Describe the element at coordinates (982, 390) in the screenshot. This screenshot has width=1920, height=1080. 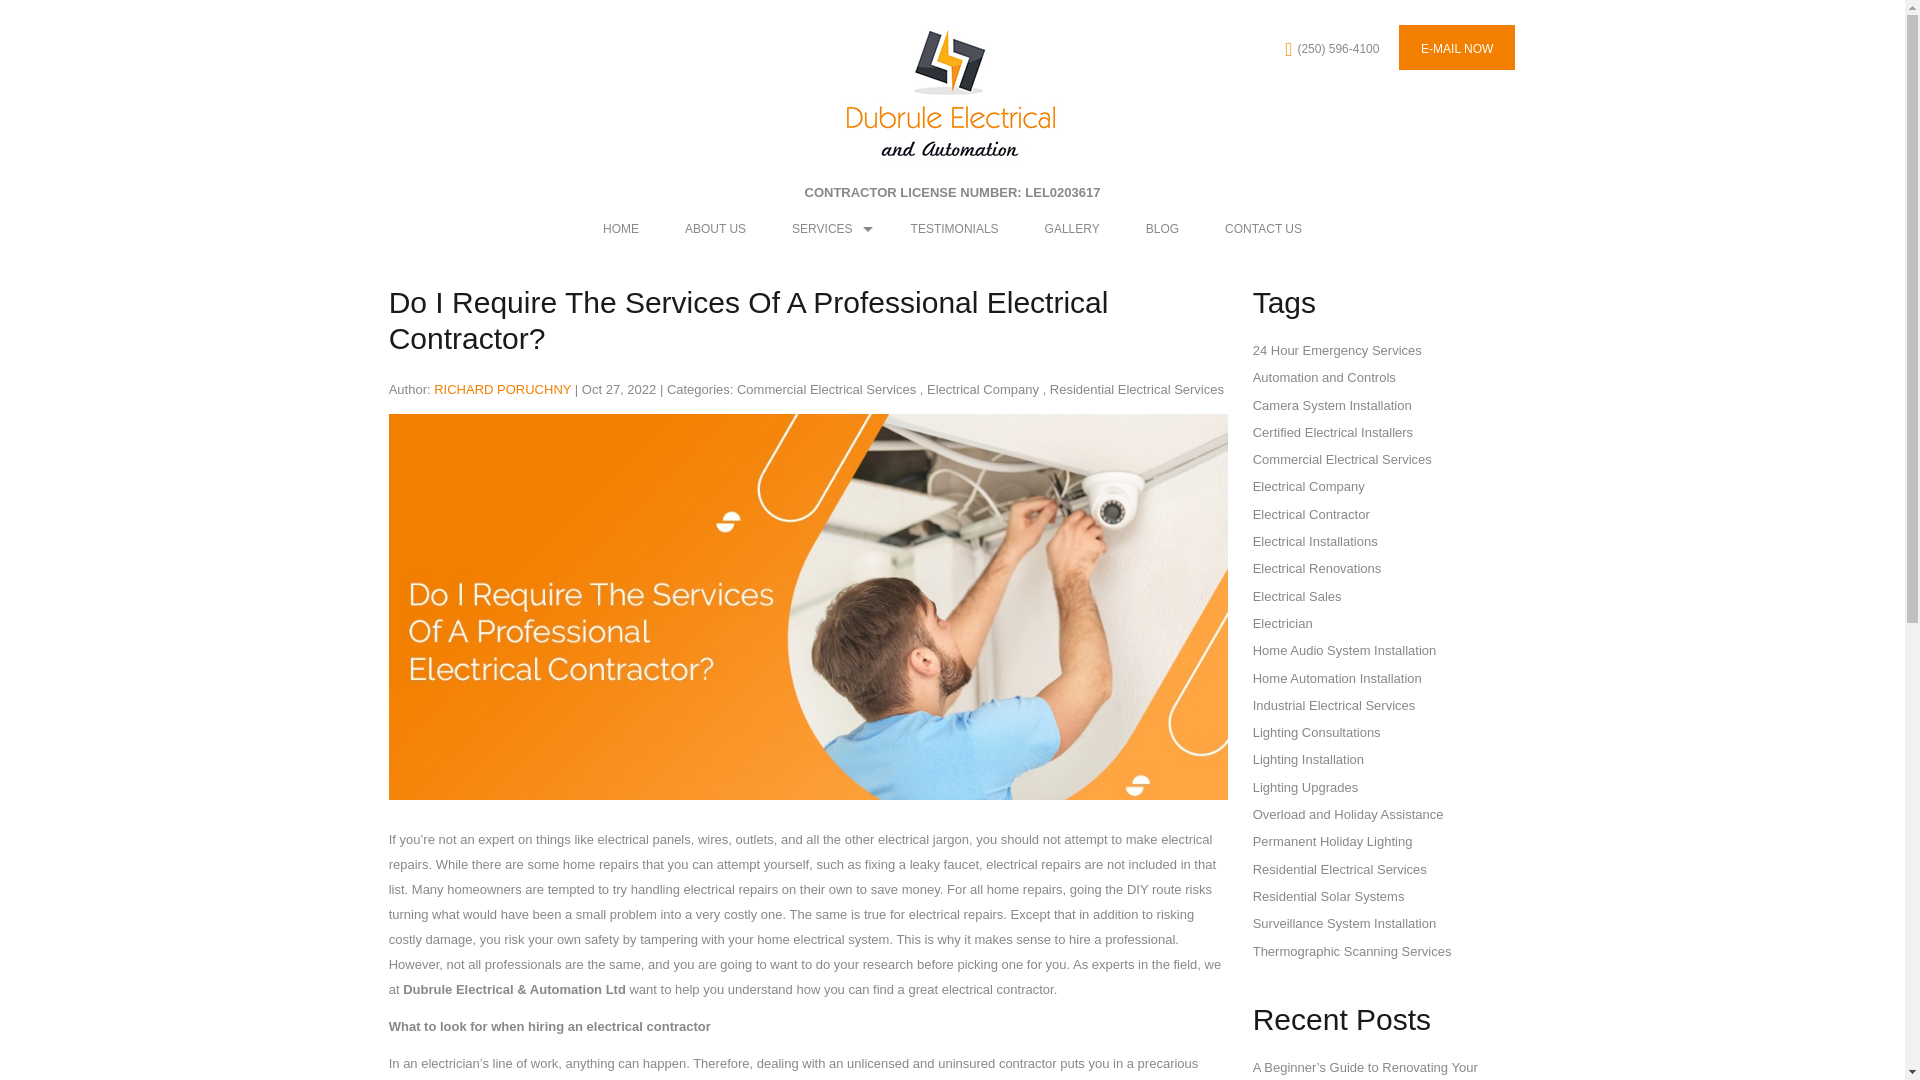
I see `Electrical Company` at that location.